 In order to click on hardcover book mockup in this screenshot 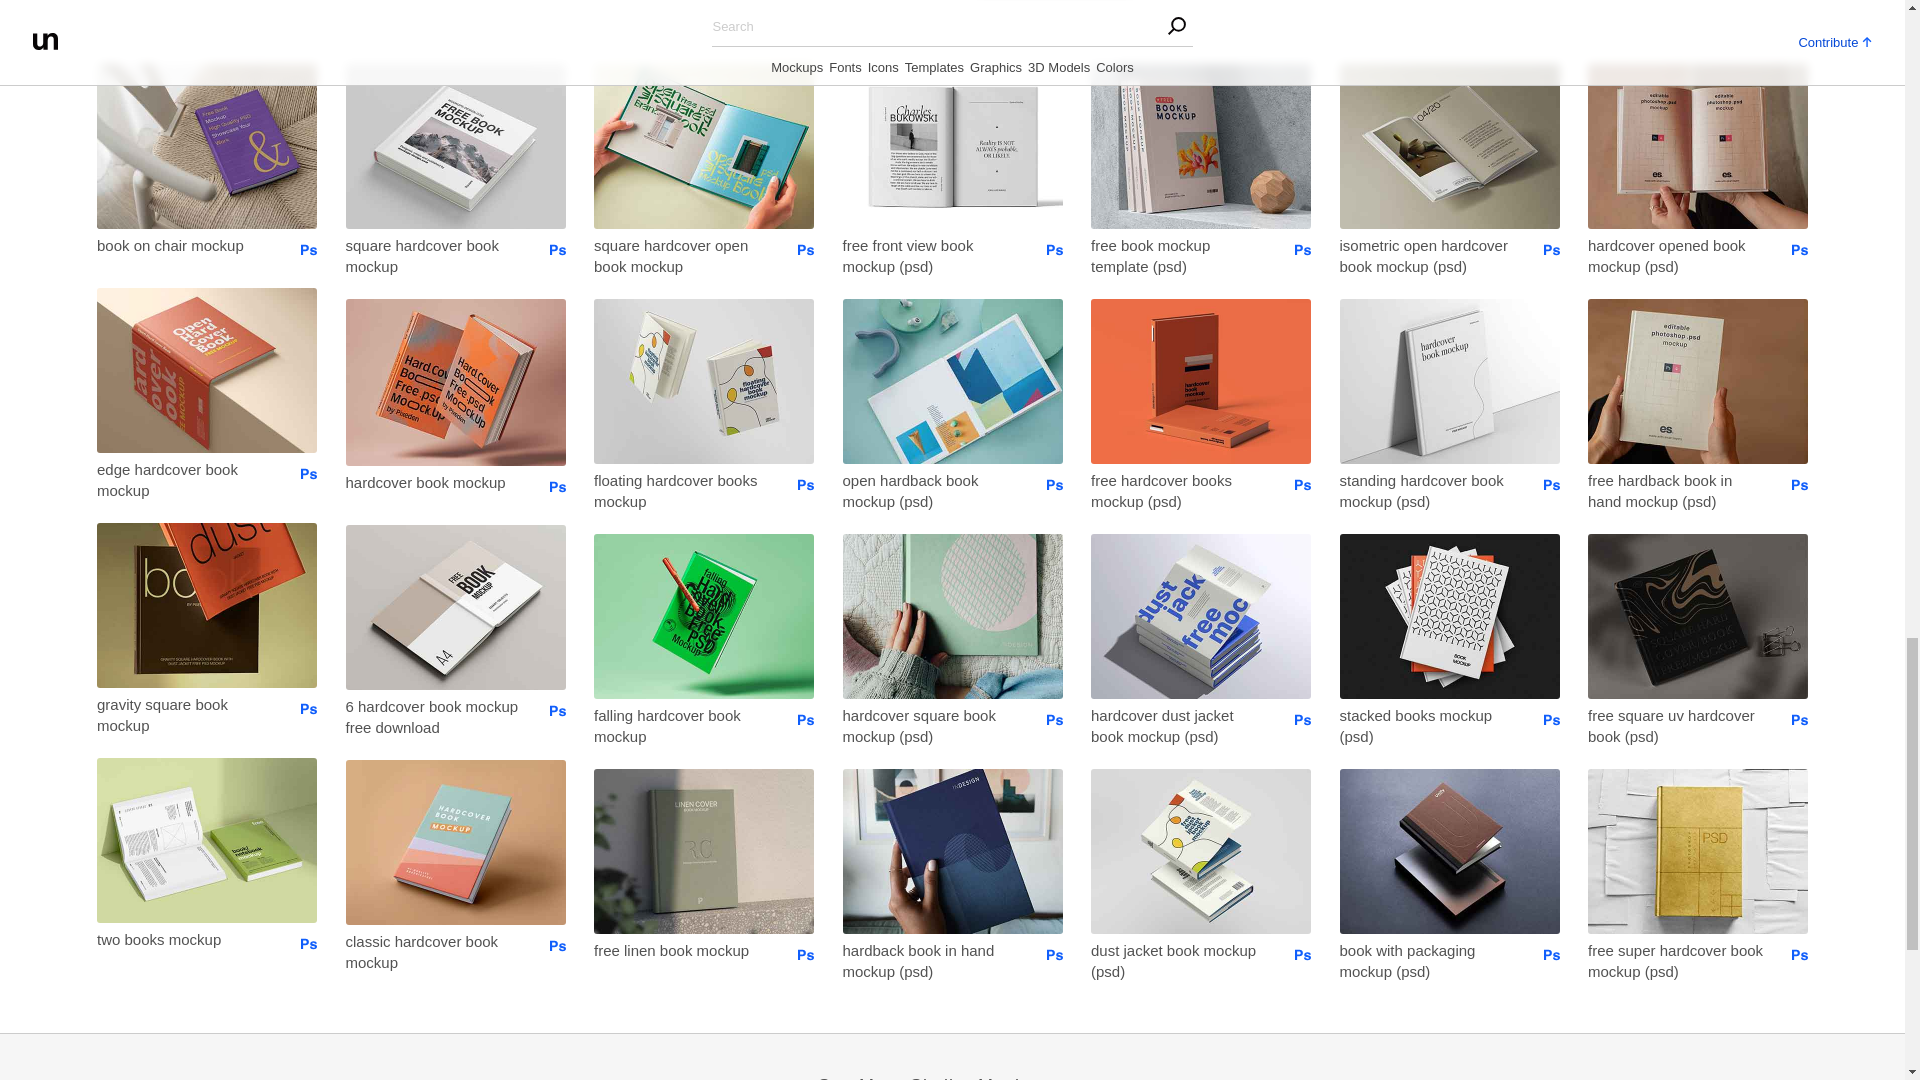, I will do `click(434, 480)`.